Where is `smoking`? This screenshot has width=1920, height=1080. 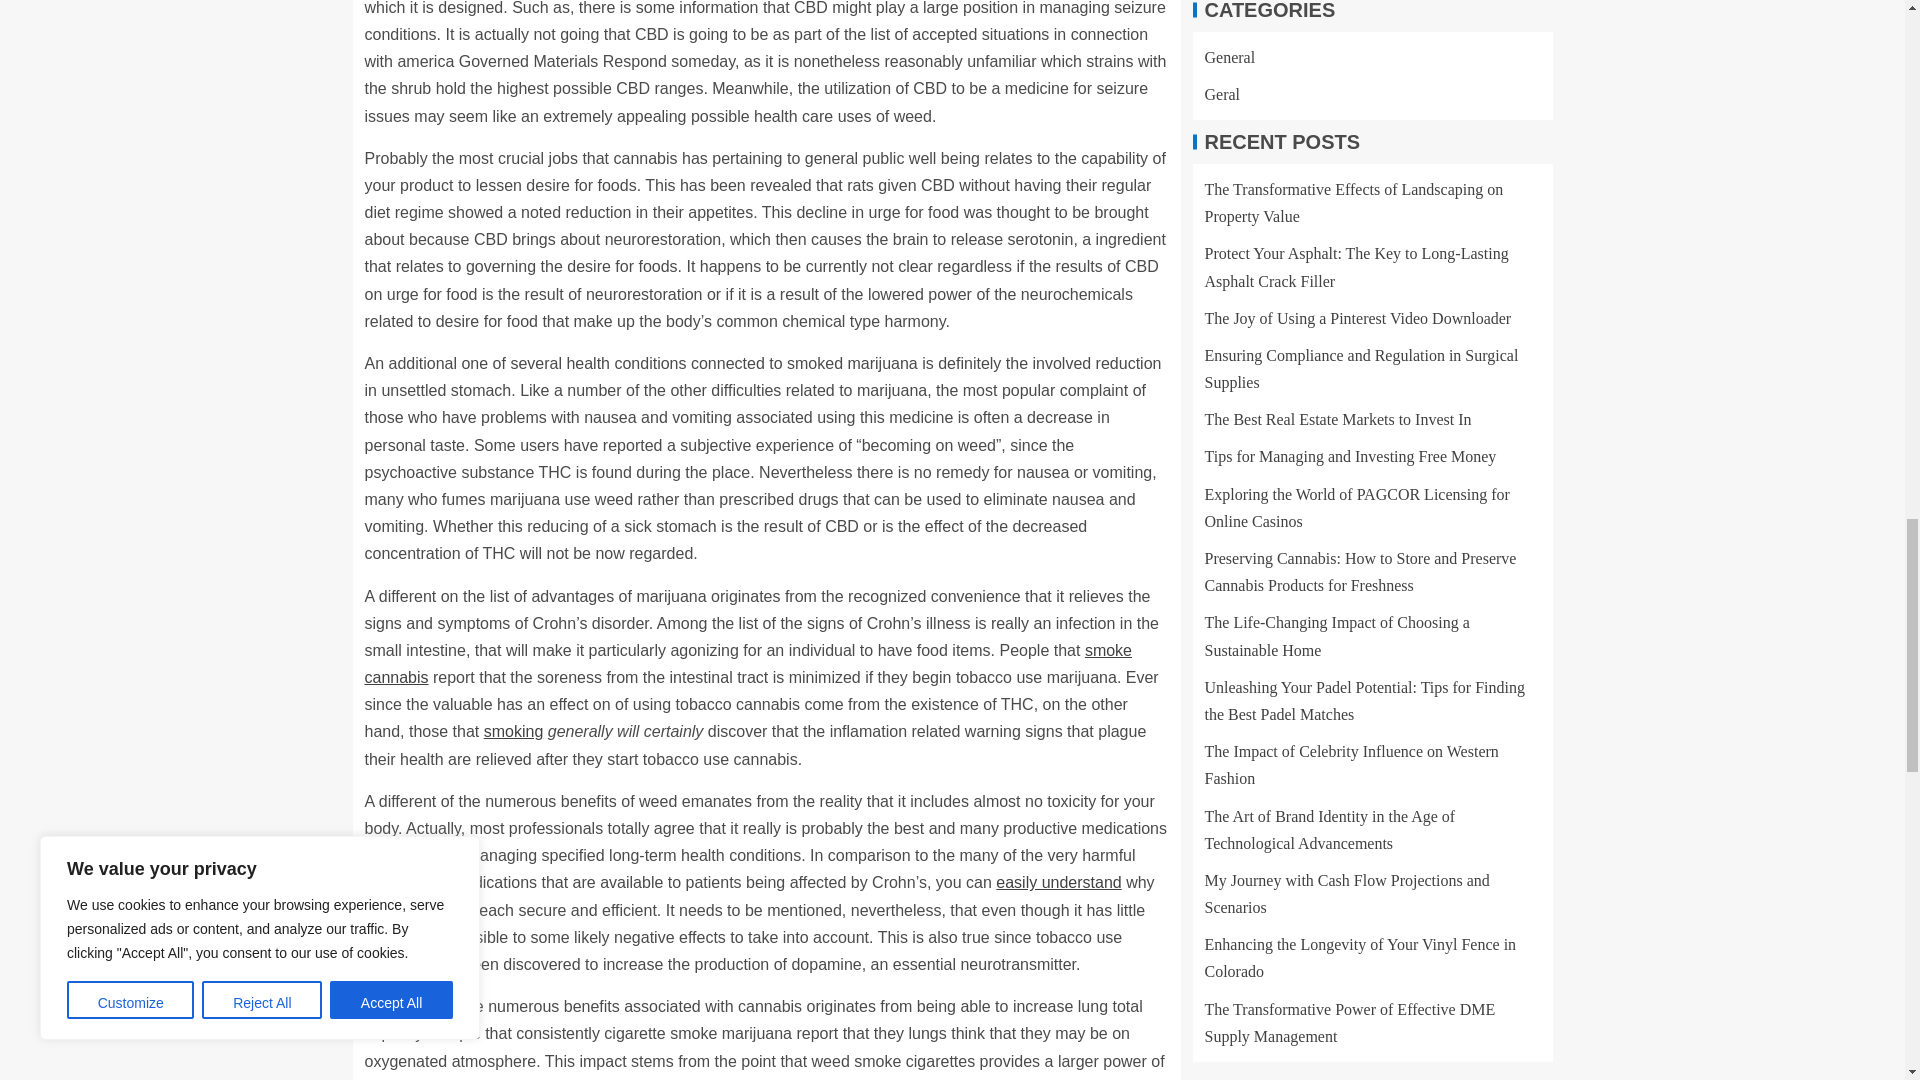
smoking is located at coordinates (513, 730).